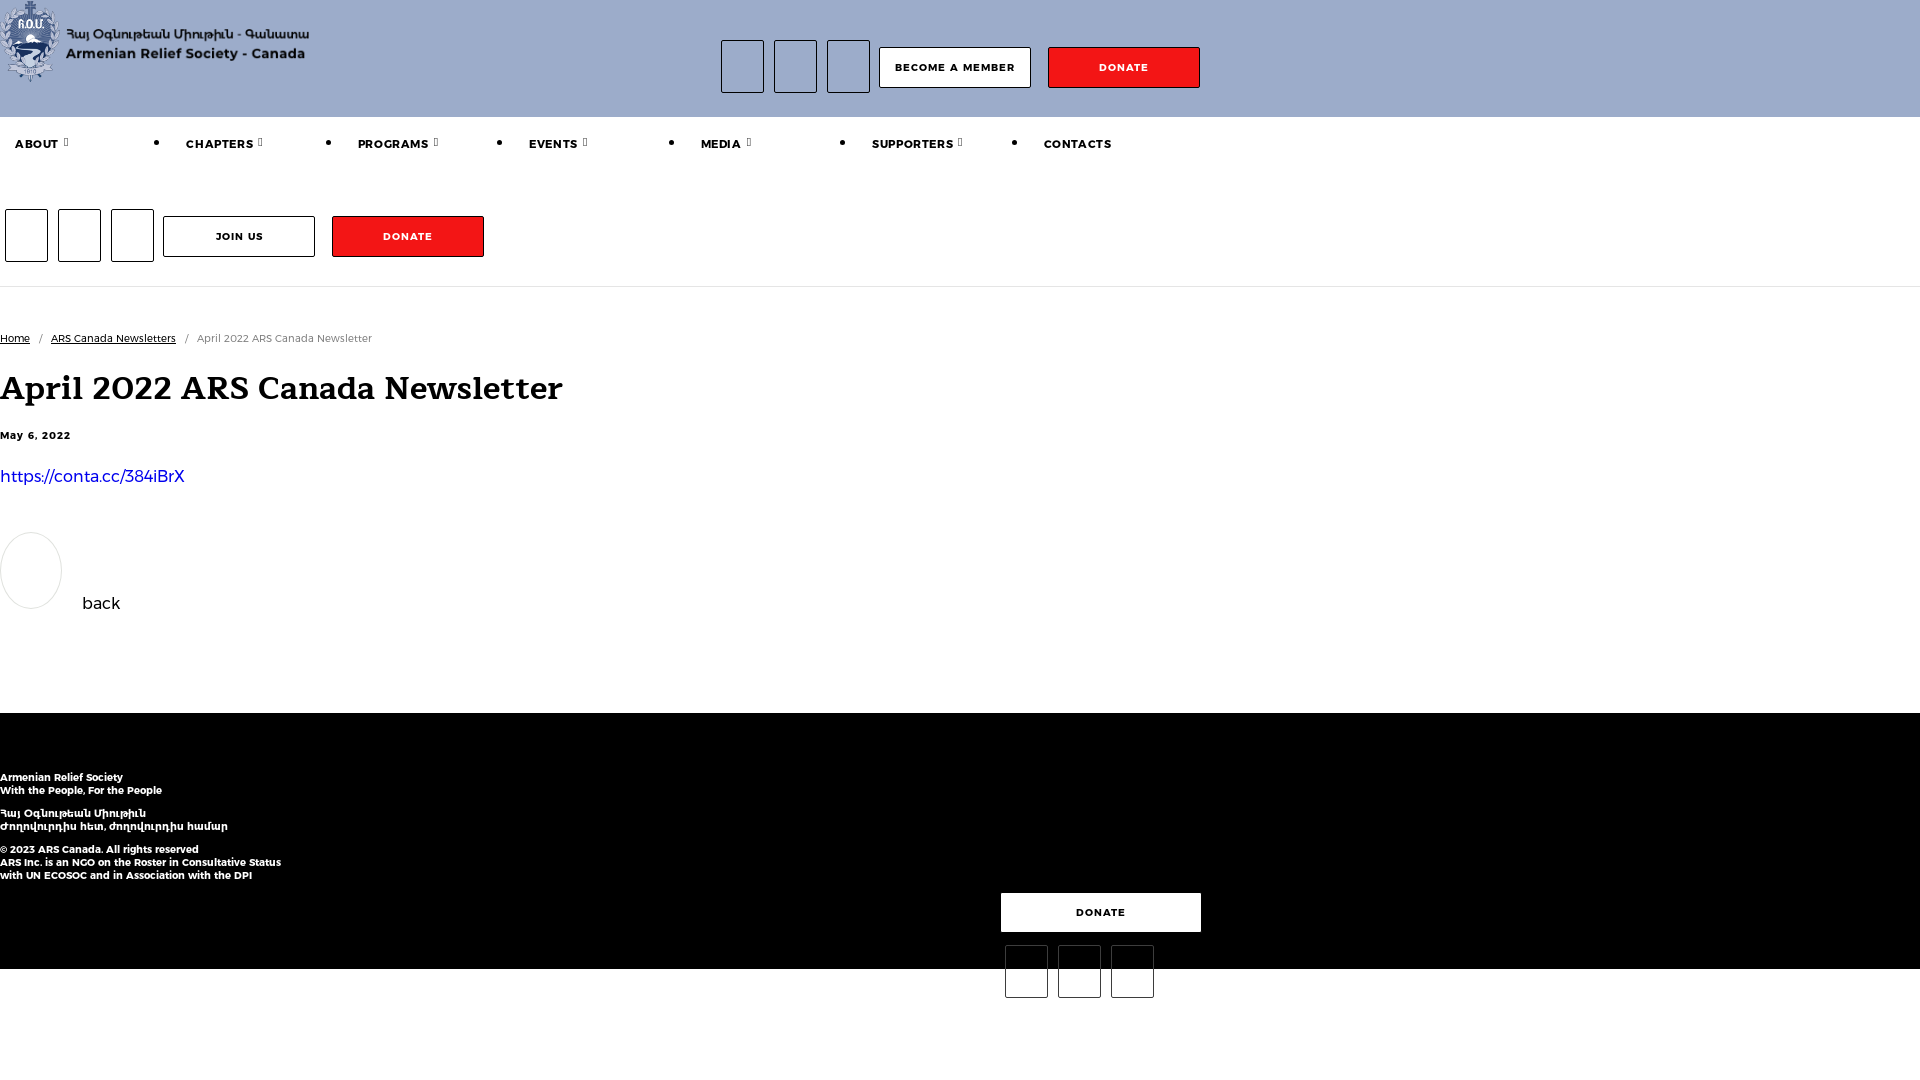 The width and height of the screenshot is (1920, 1080). What do you see at coordinates (394, 144) in the screenshot?
I see `PROGRAMS` at bounding box center [394, 144].